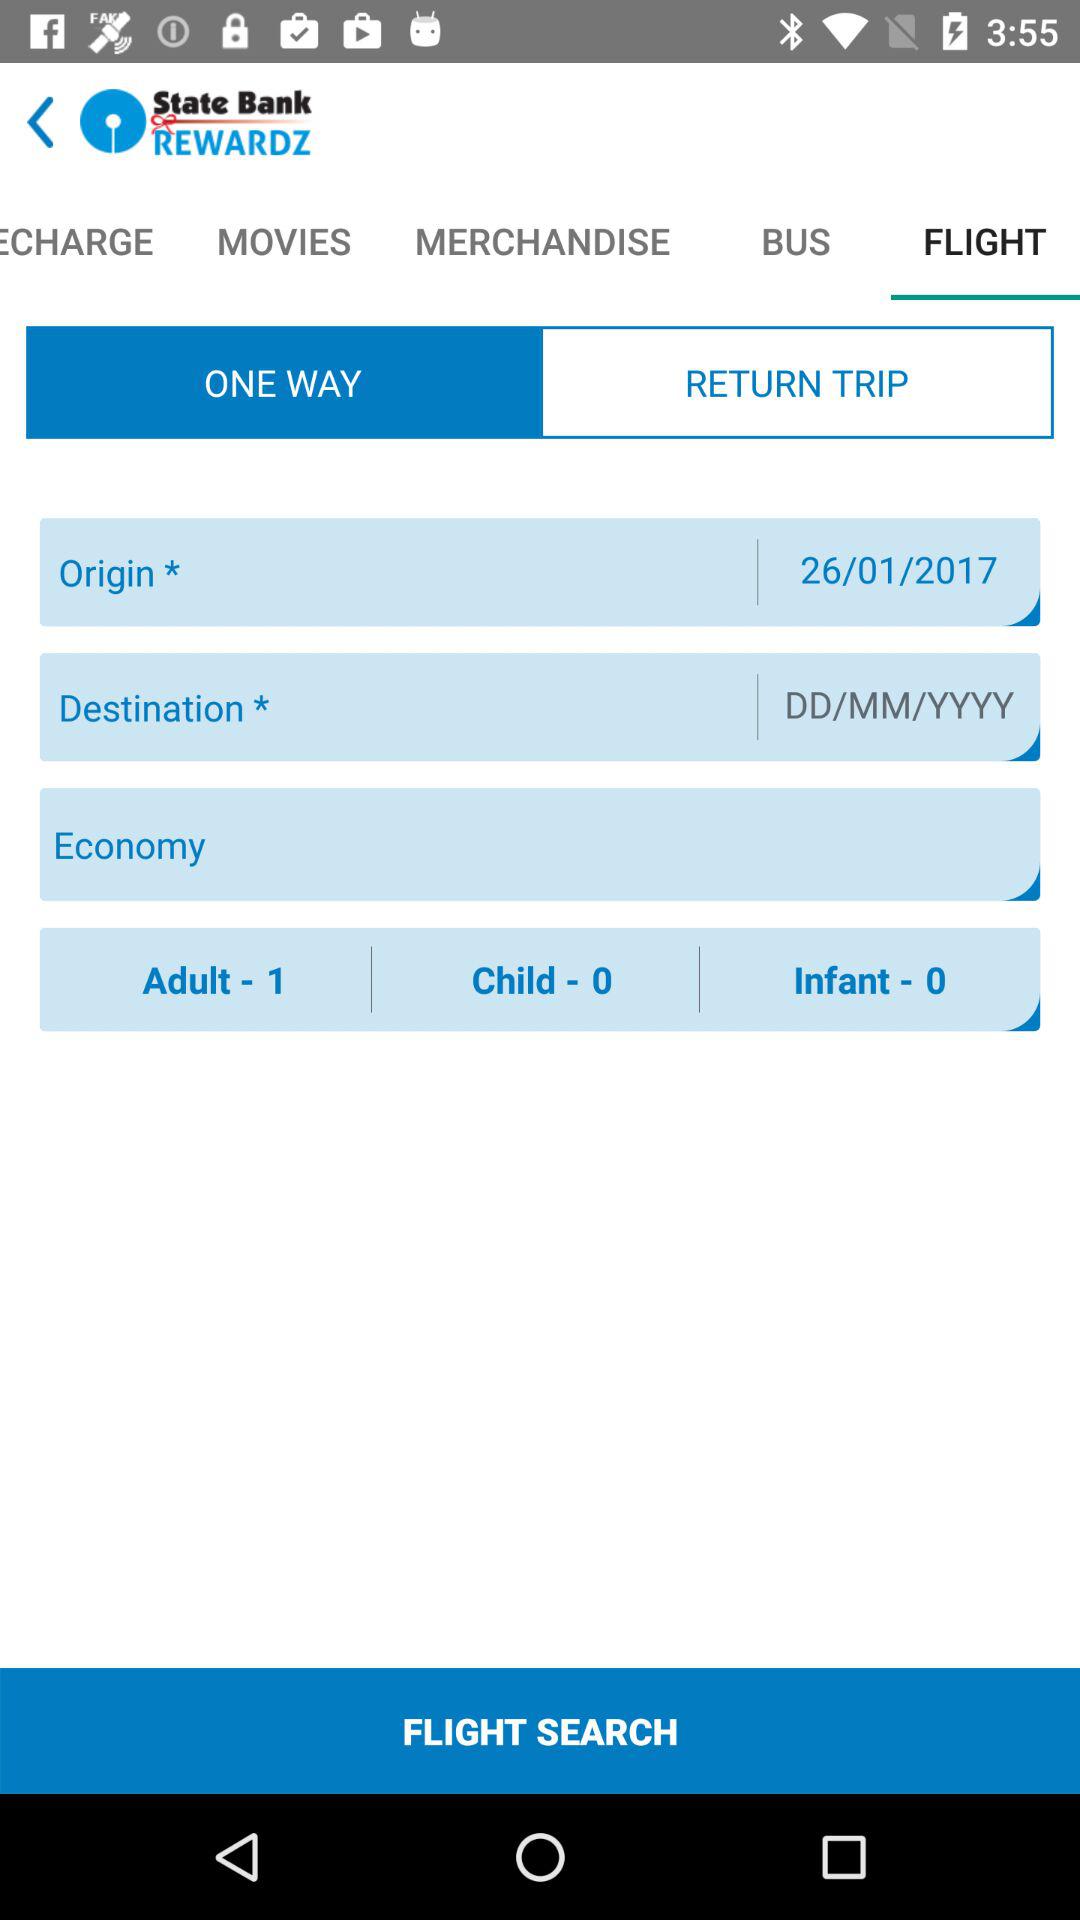  I want to click on bank name, so click(196, 122).